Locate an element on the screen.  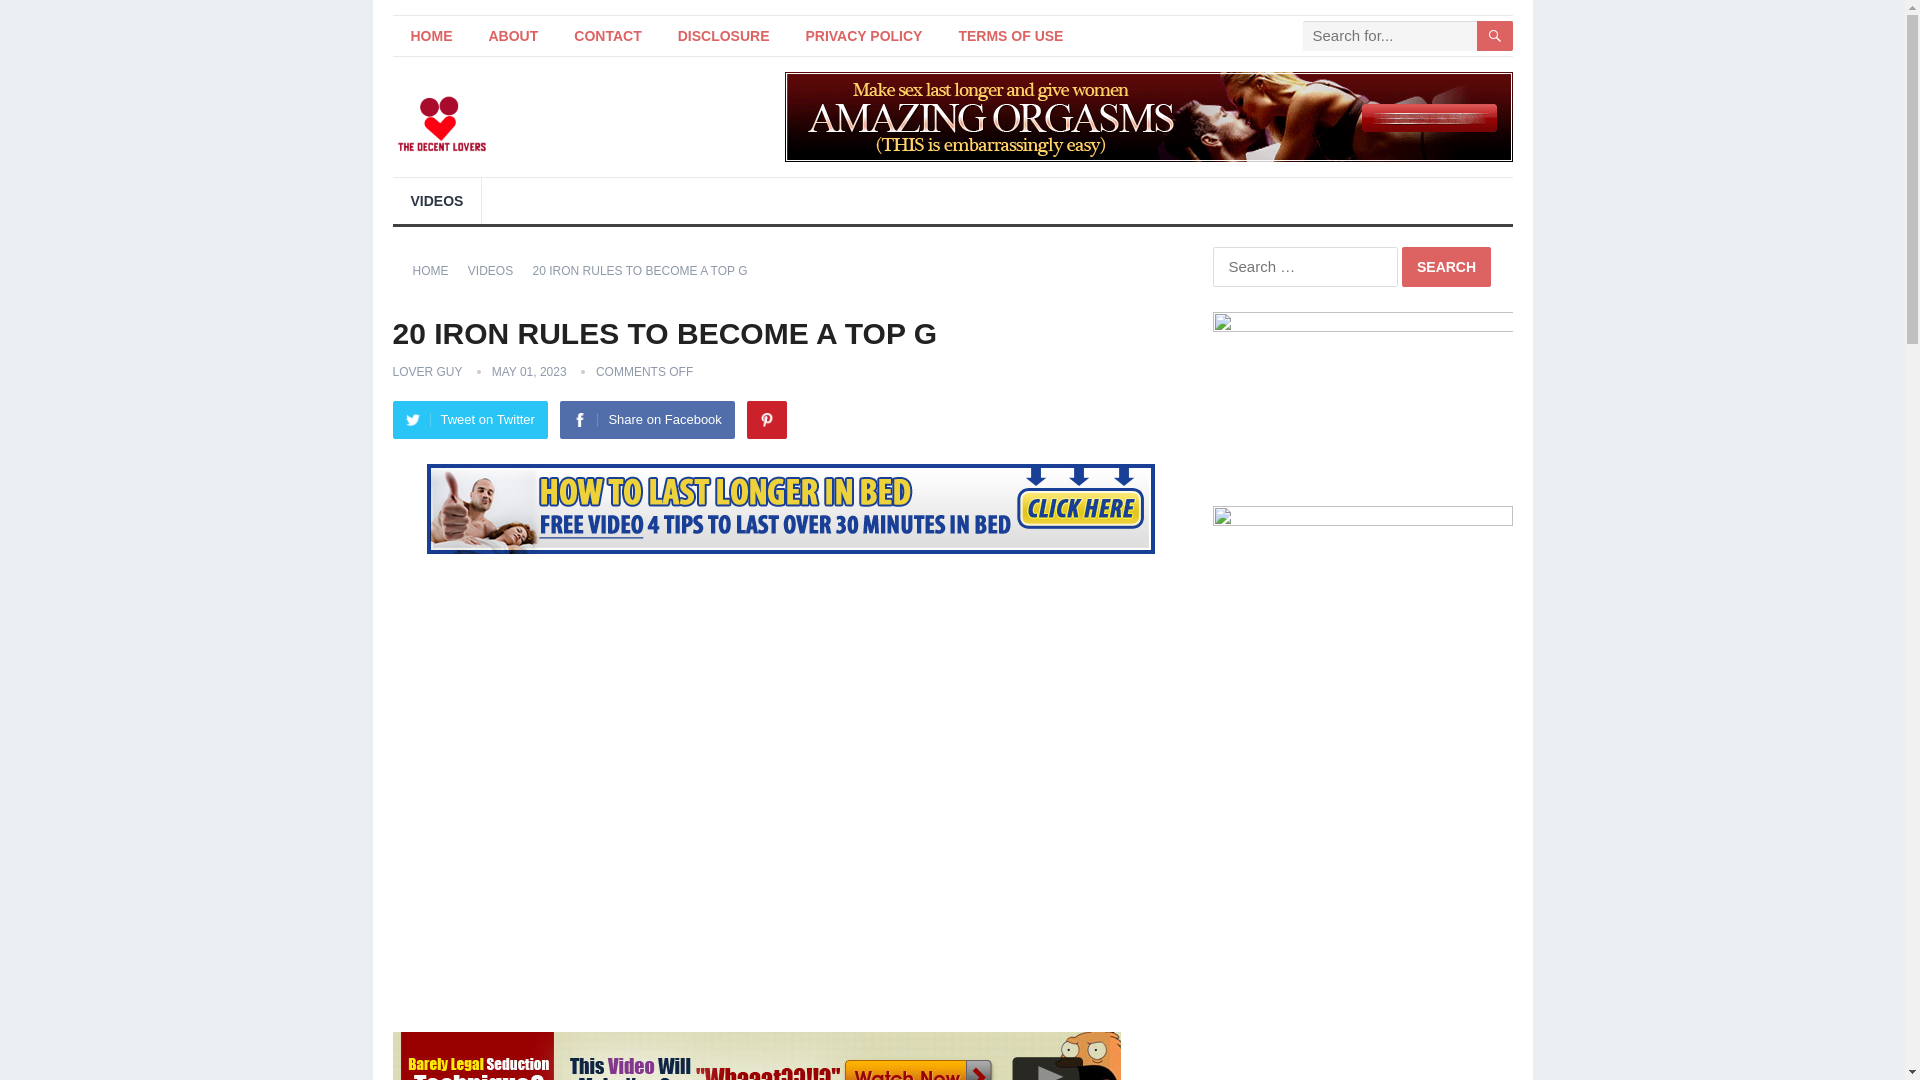
HOME is located at coordinates (437, 270).